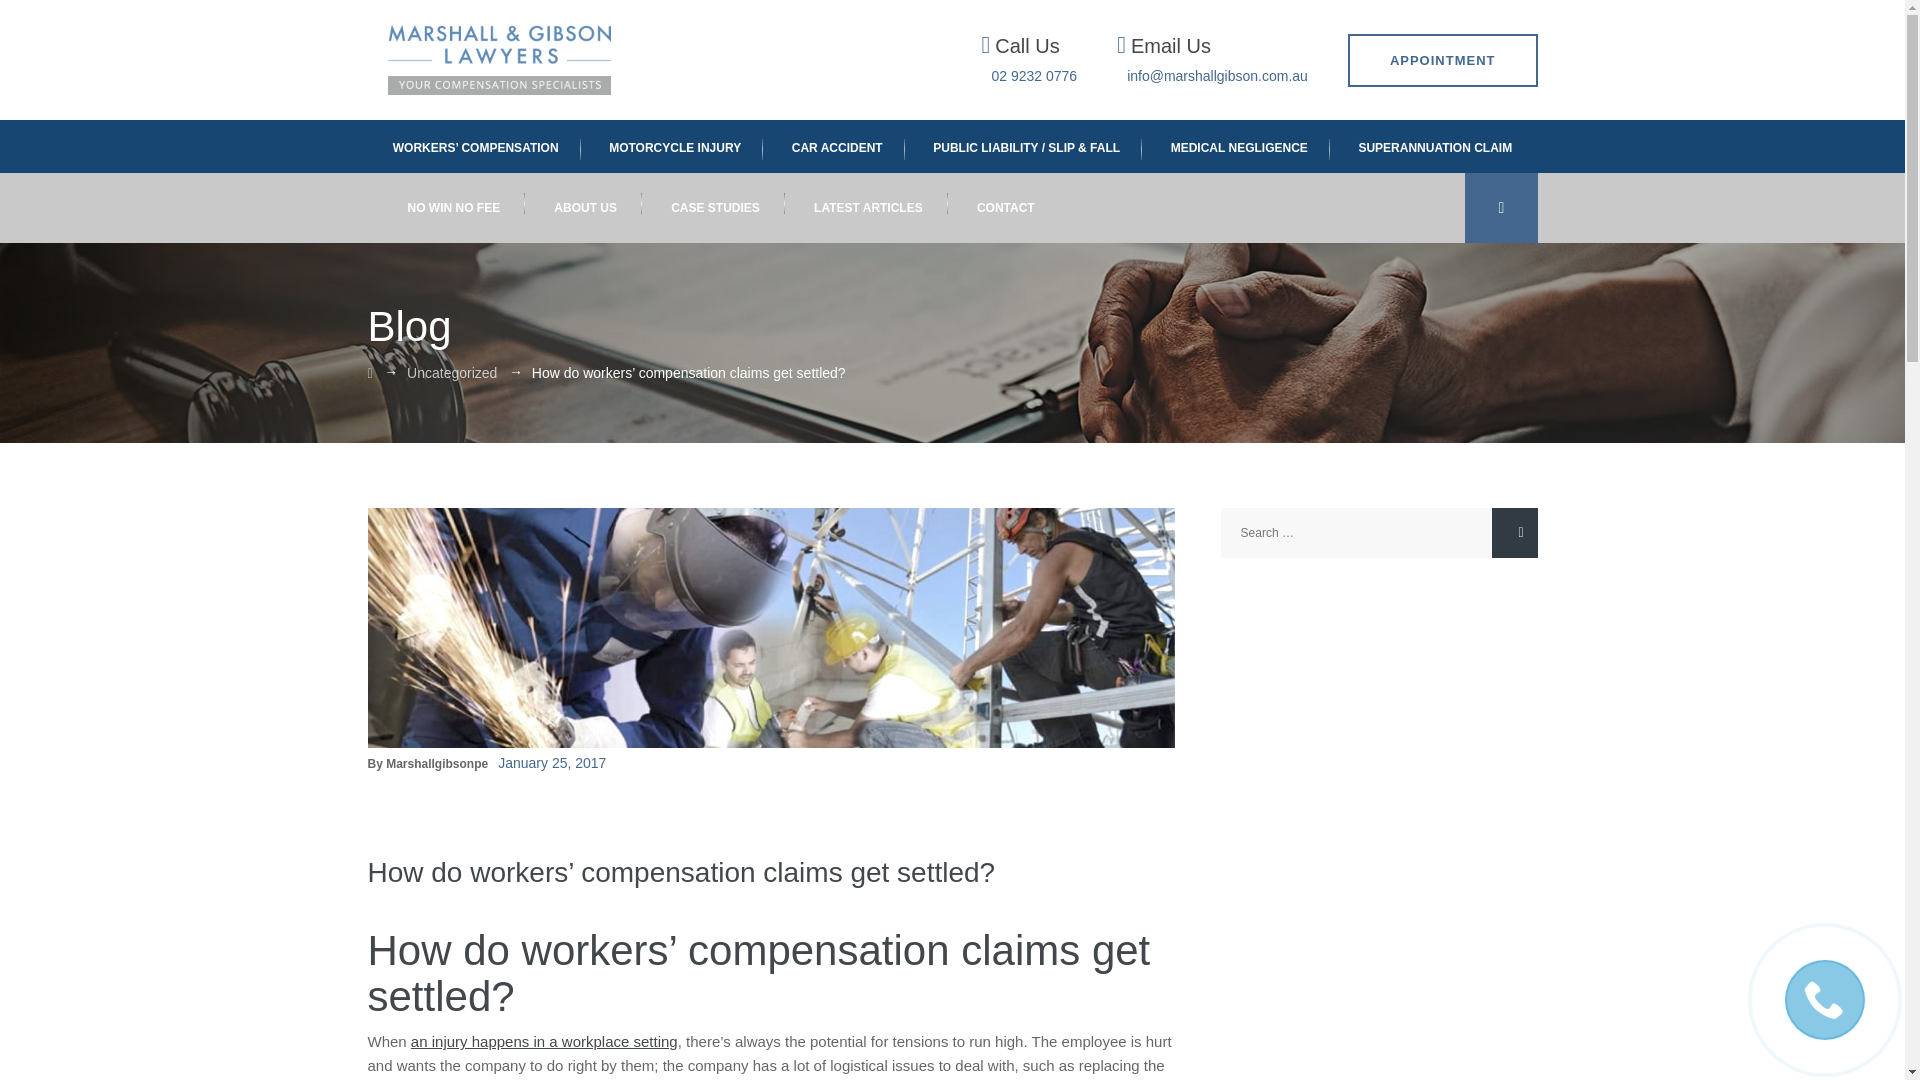 Image resolution: width=1920 pixels, height=1080 pixels. I want to click on CONTACT, so click(1006, 208).